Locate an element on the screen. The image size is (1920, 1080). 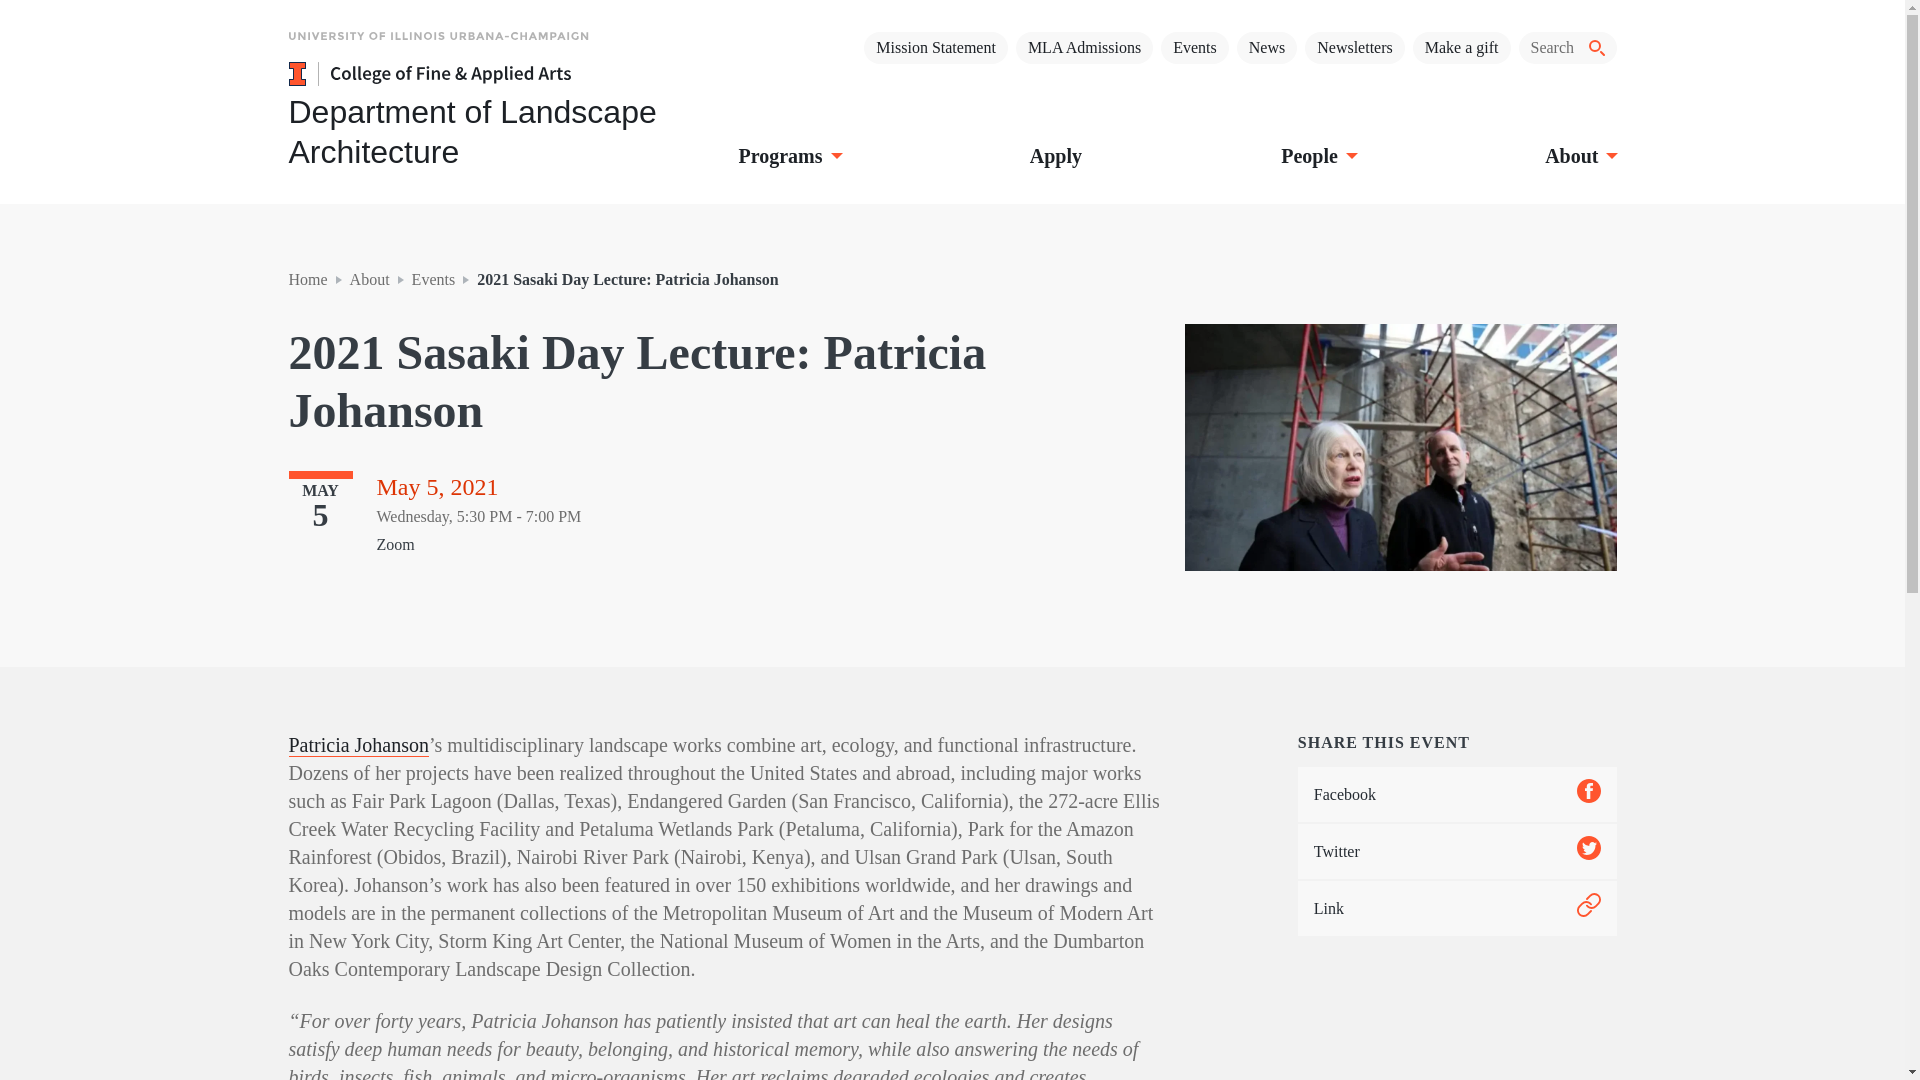
News is located at coordinates (1266, 48).